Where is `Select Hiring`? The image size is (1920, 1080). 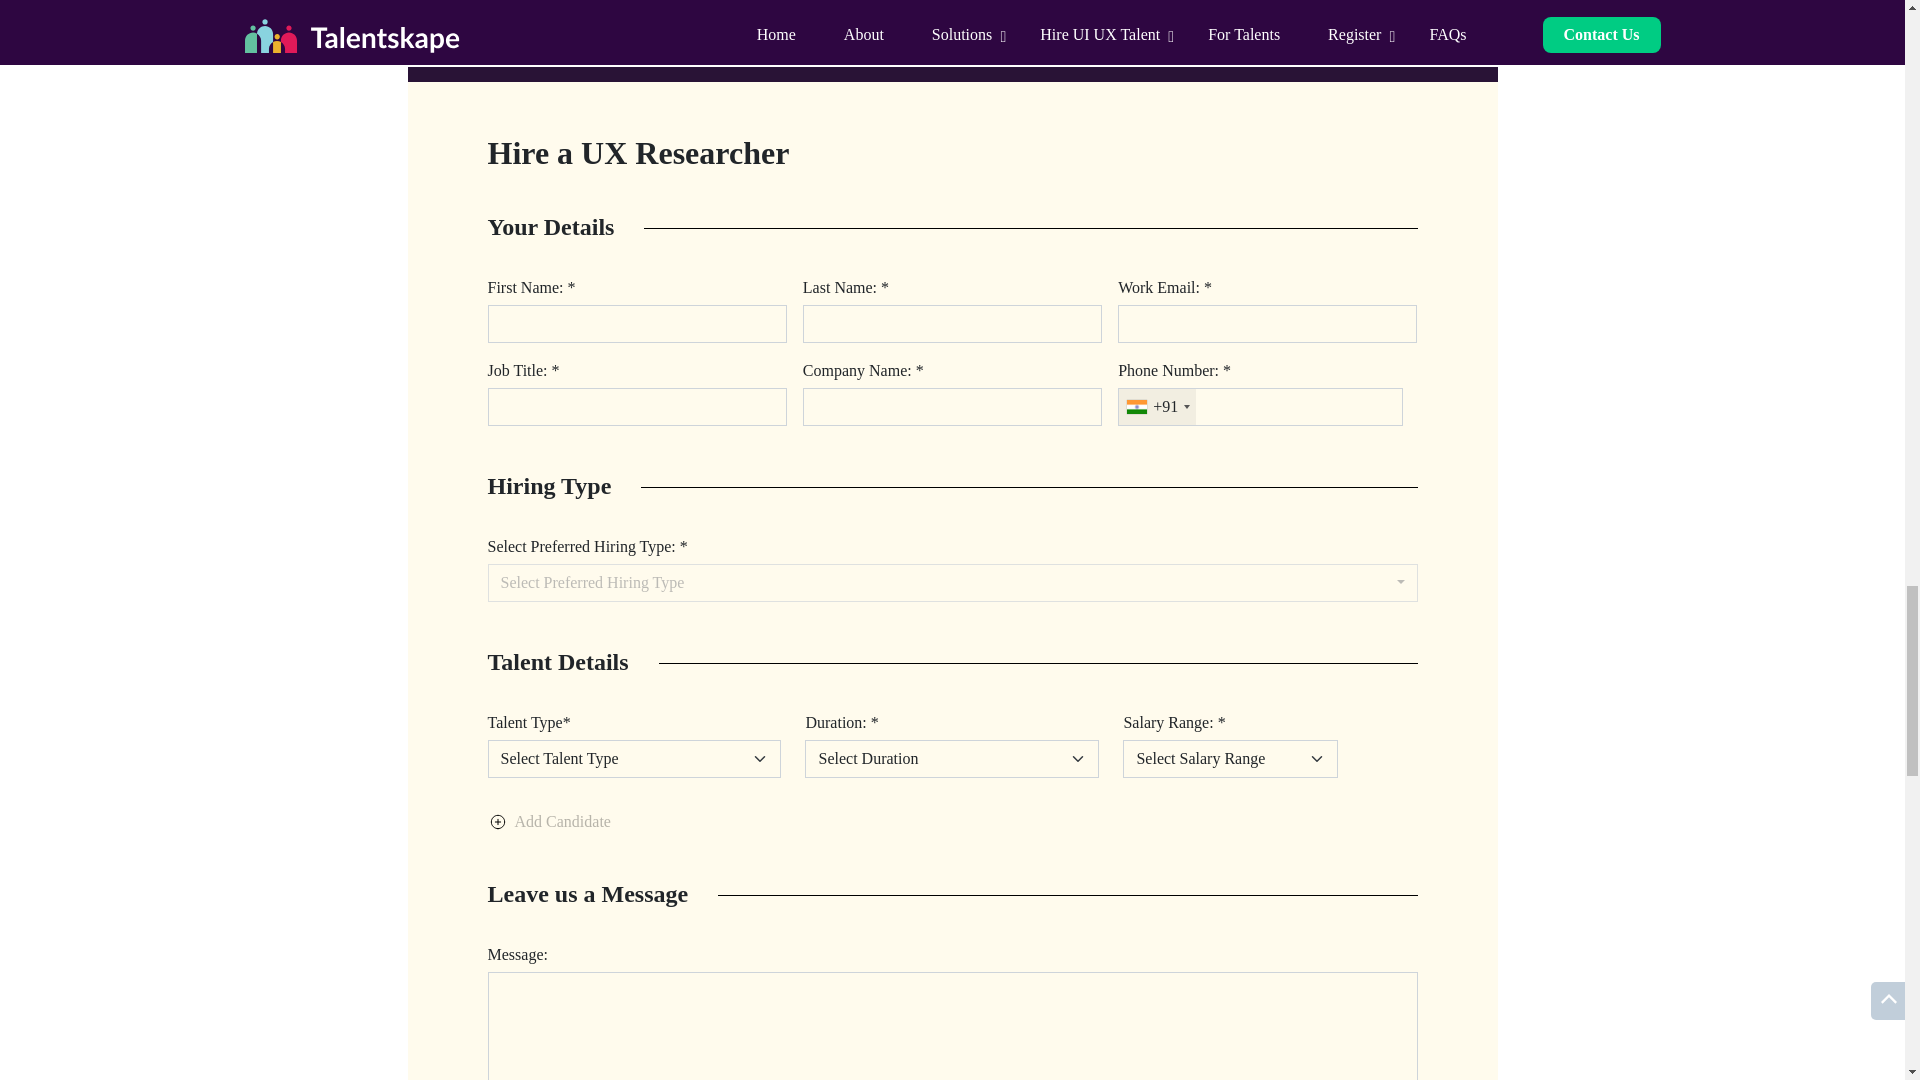
Select Hiring is located at coordinates (1230, 758).